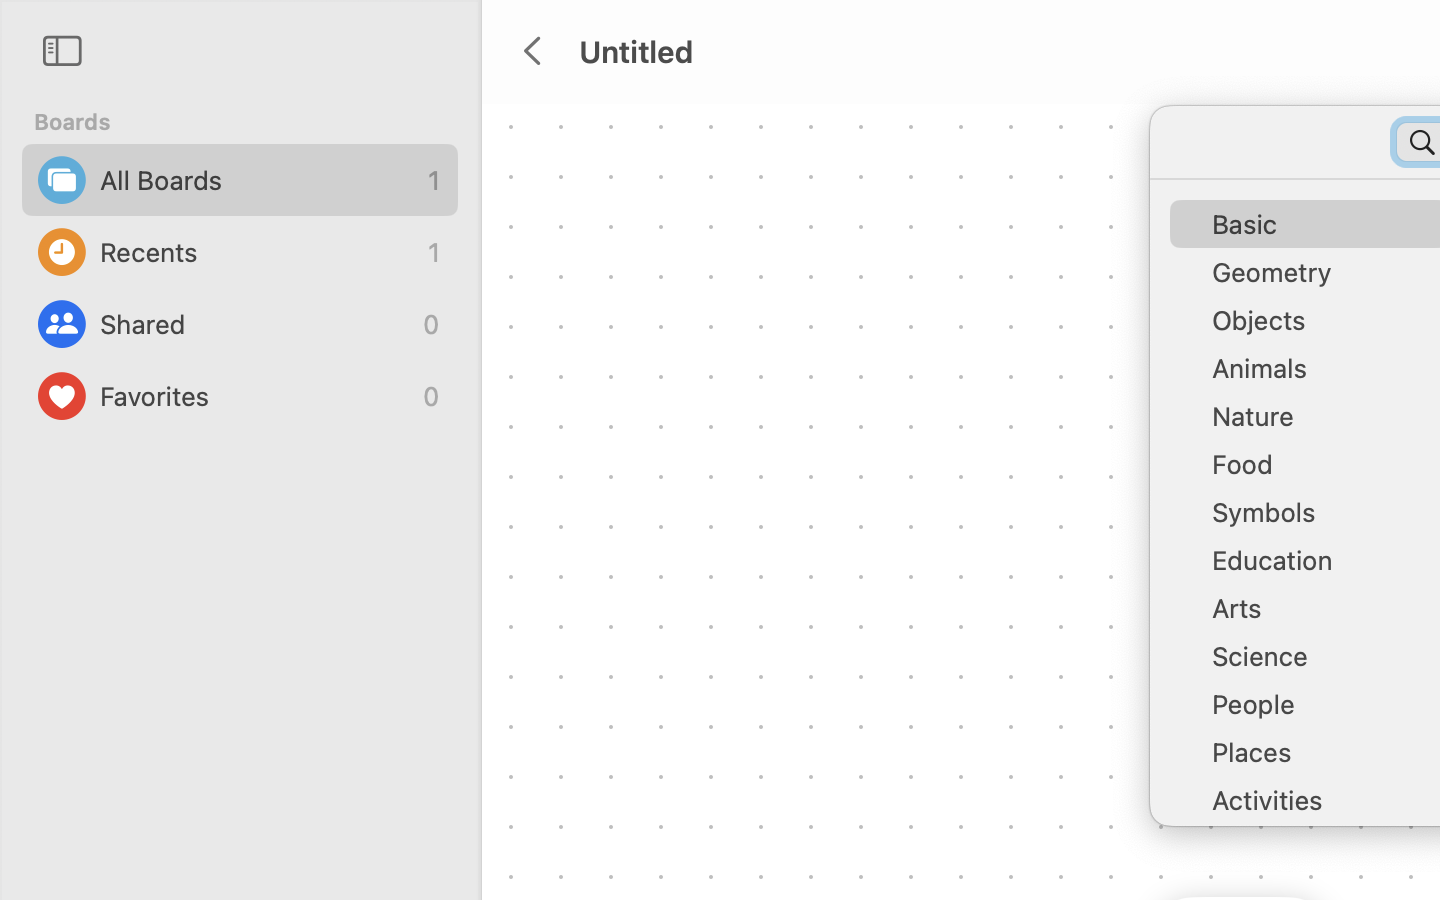 Image resolution: width=1440 pixels, height=900 pixels. What do you see at coordinates (1320, 760) in the screenshot?
I see `Places` at bounding box center [1320, 760].